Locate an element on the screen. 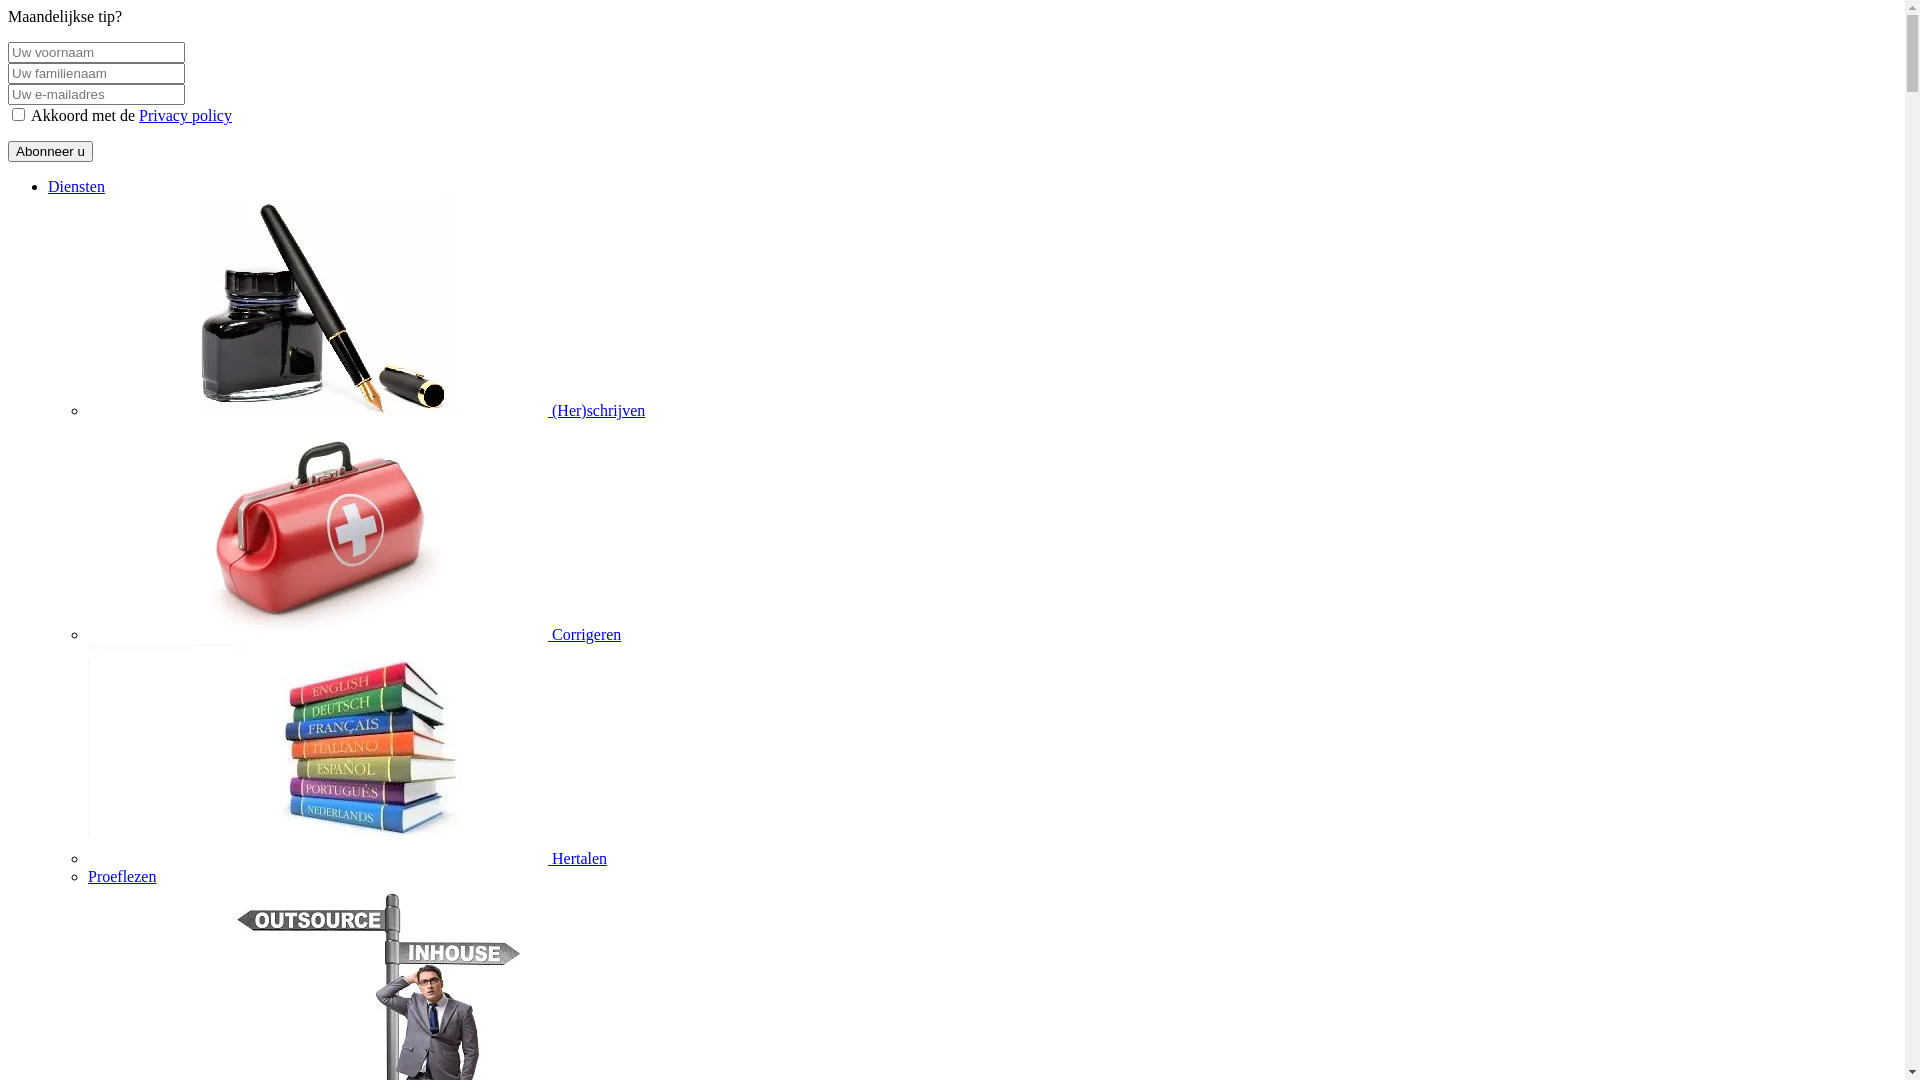 The width and height of the screenshot is (1920, 1080). Corrigeren is located at coordinates (354, 634).